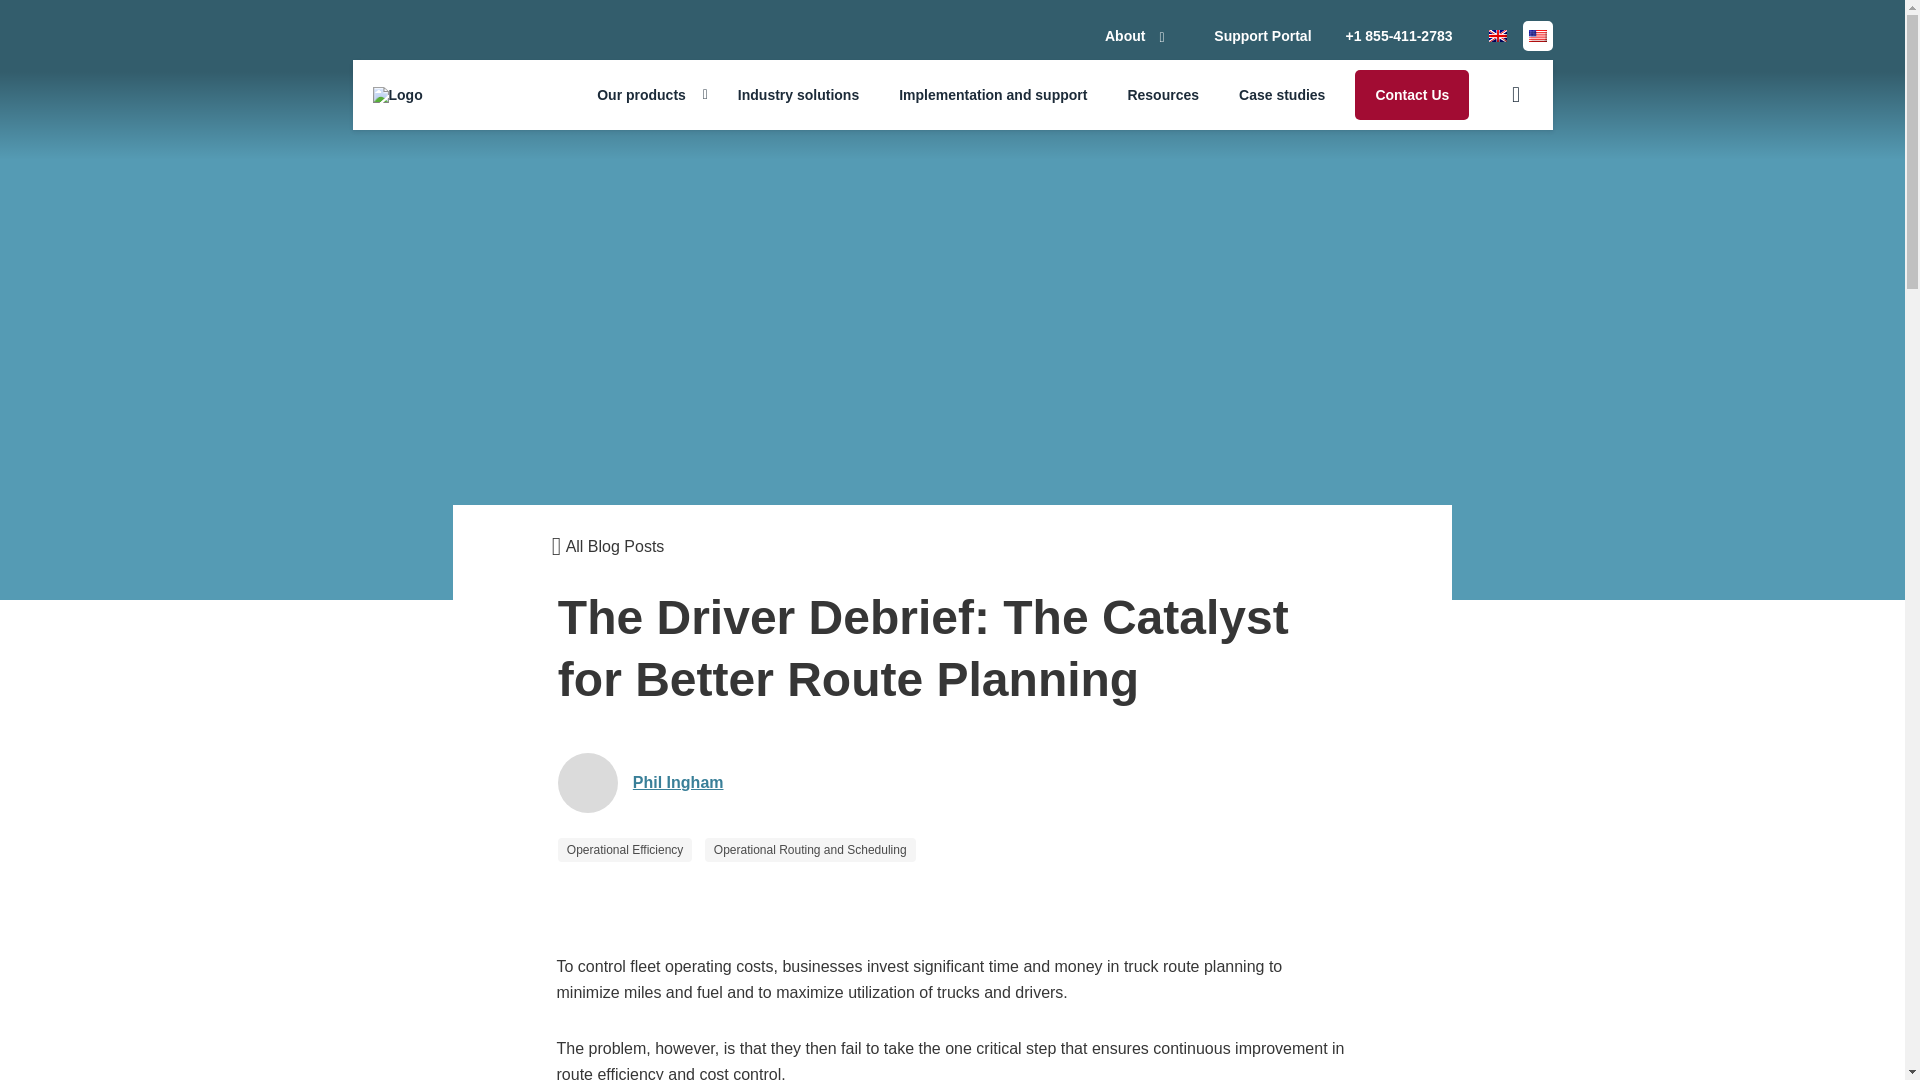 This screenshot has width=1920, height=1080. I want to click on Resources, so click(1163, 94).